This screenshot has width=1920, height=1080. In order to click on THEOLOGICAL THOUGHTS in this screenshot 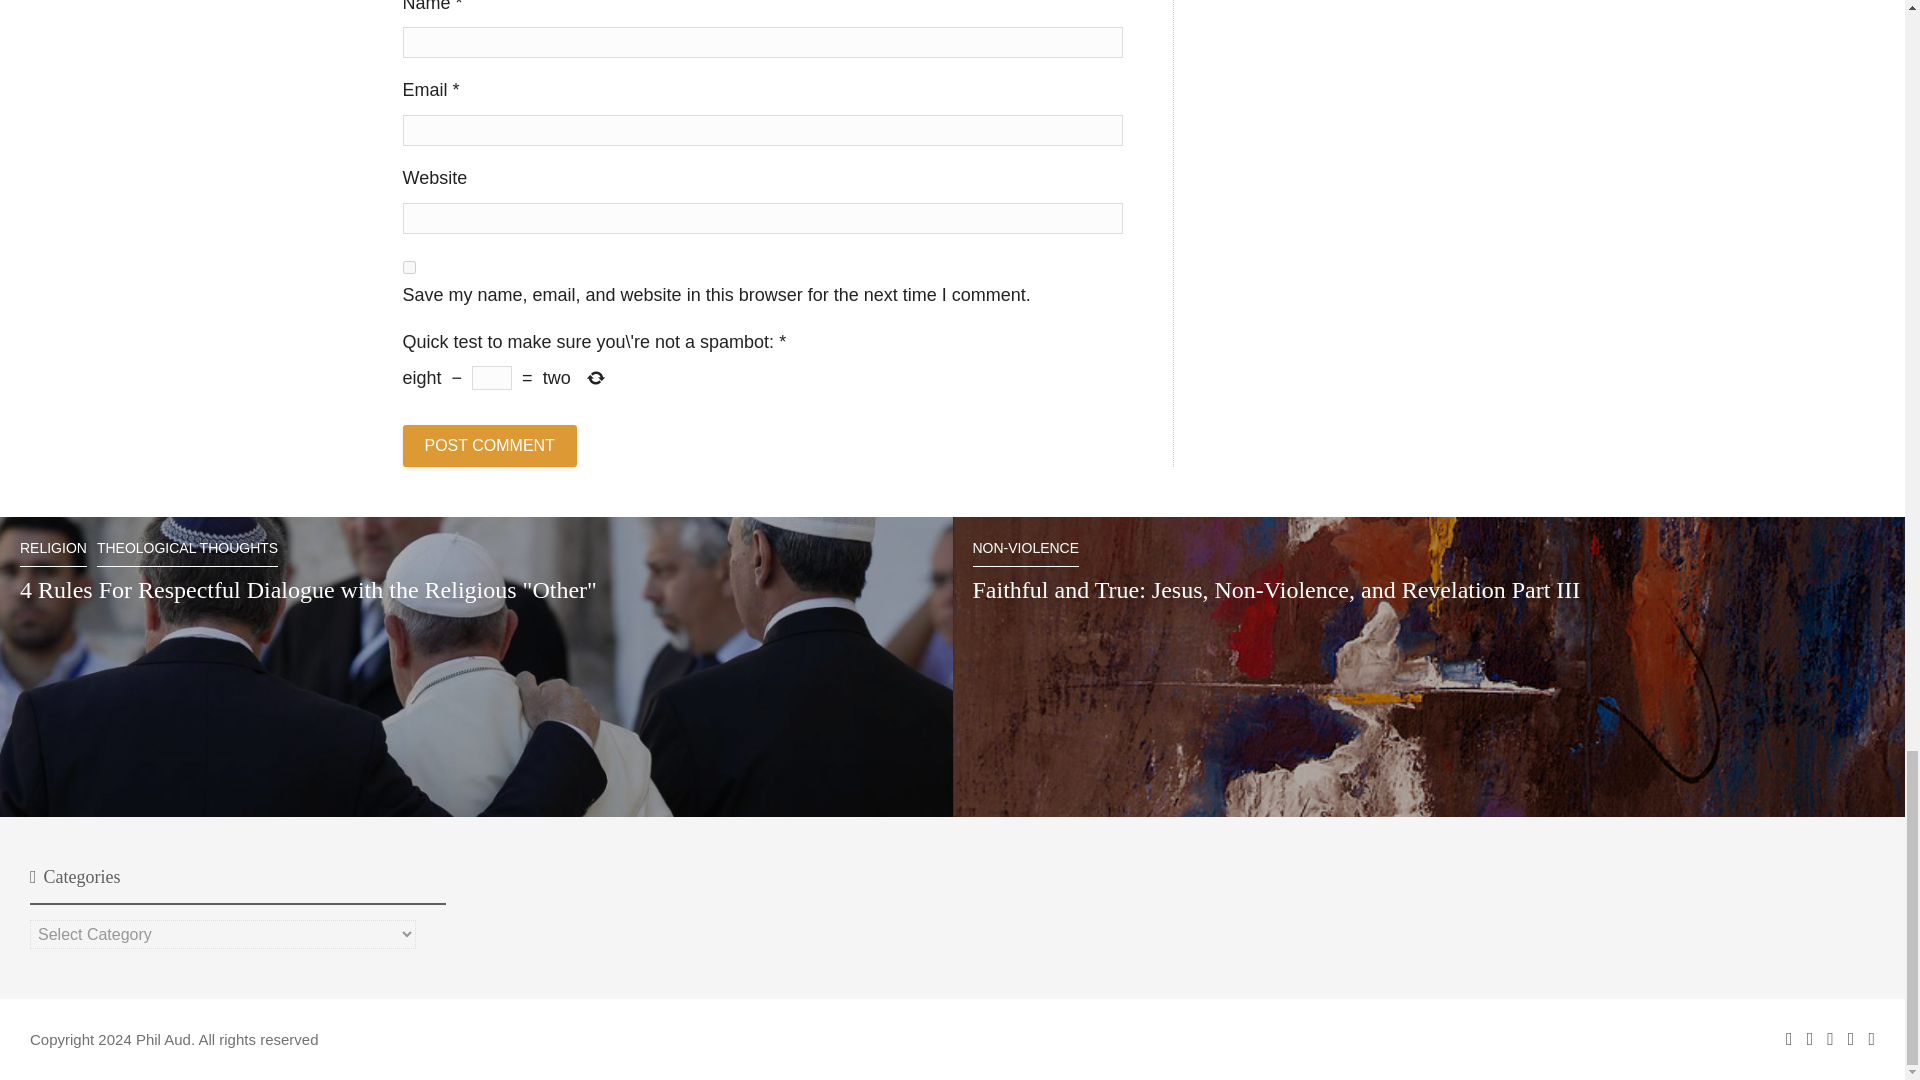, I will do `click(188, 554)`.